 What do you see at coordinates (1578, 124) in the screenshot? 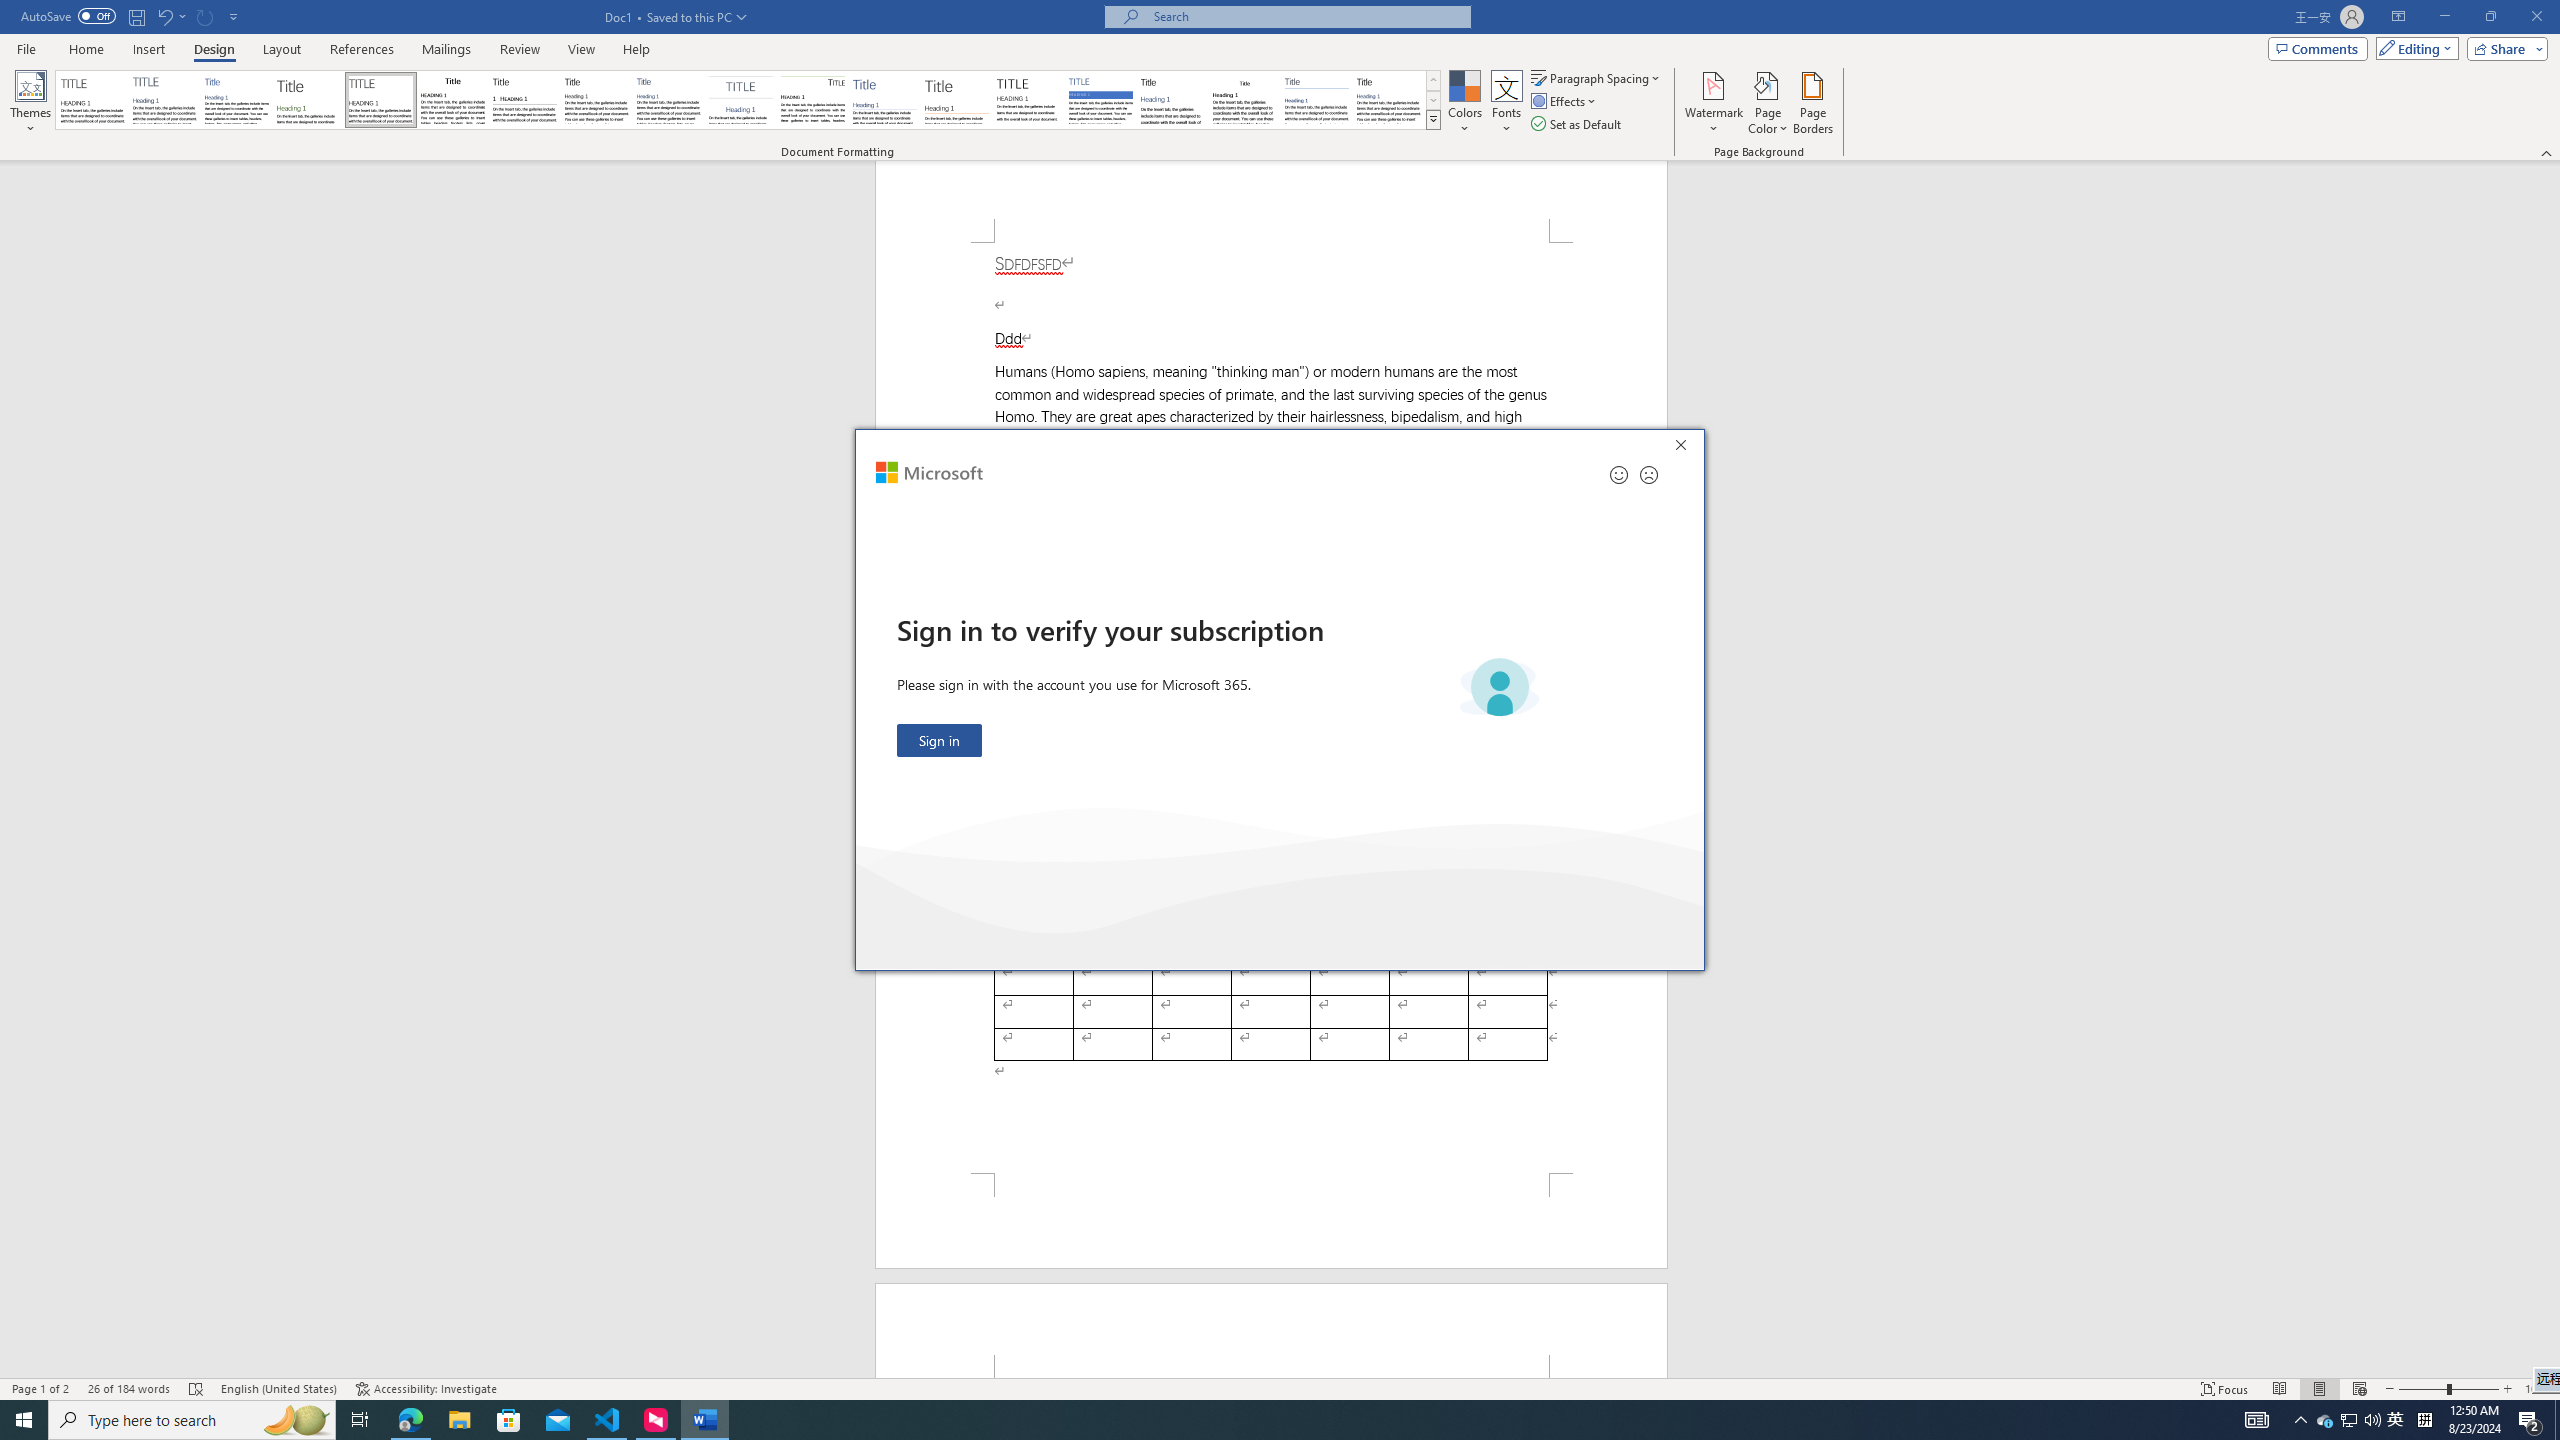
I see `Set as Default` at bounding box center [1578, 124].